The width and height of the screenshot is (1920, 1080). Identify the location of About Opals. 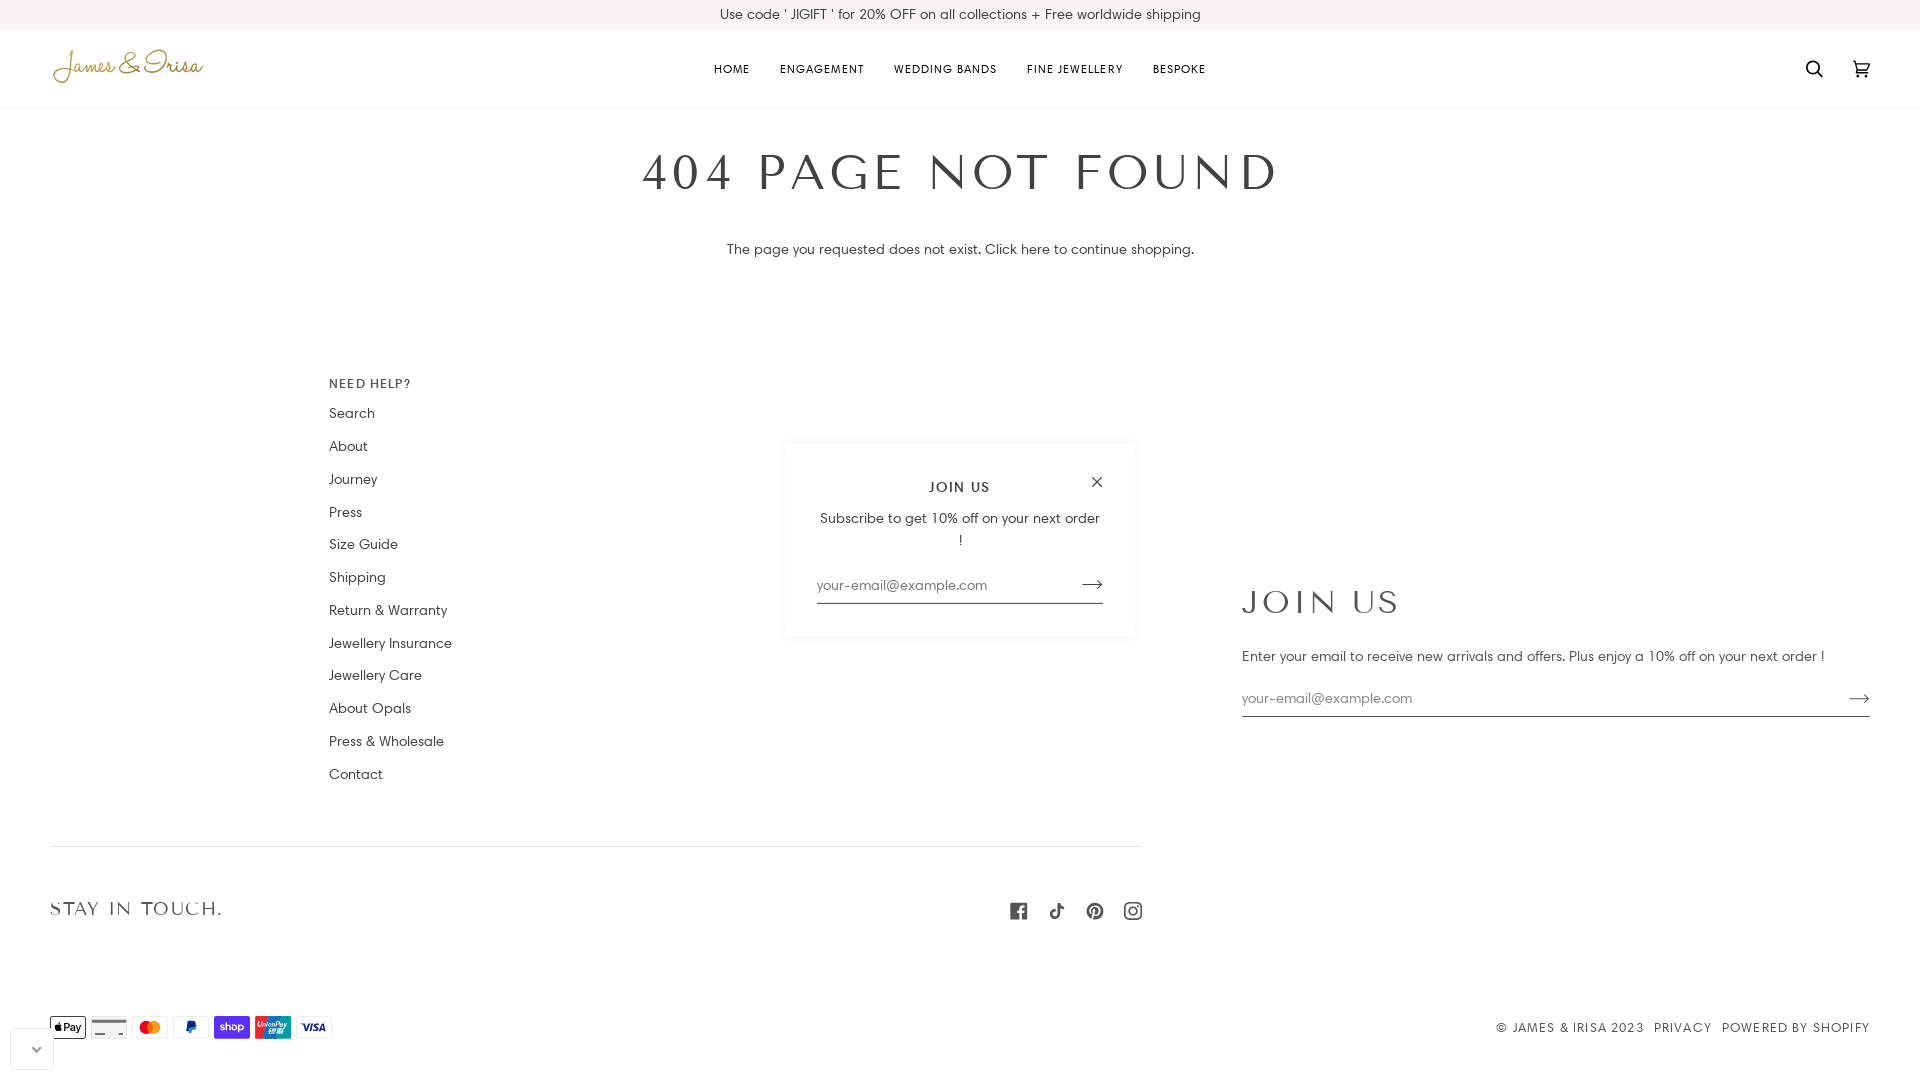
(370, 708).